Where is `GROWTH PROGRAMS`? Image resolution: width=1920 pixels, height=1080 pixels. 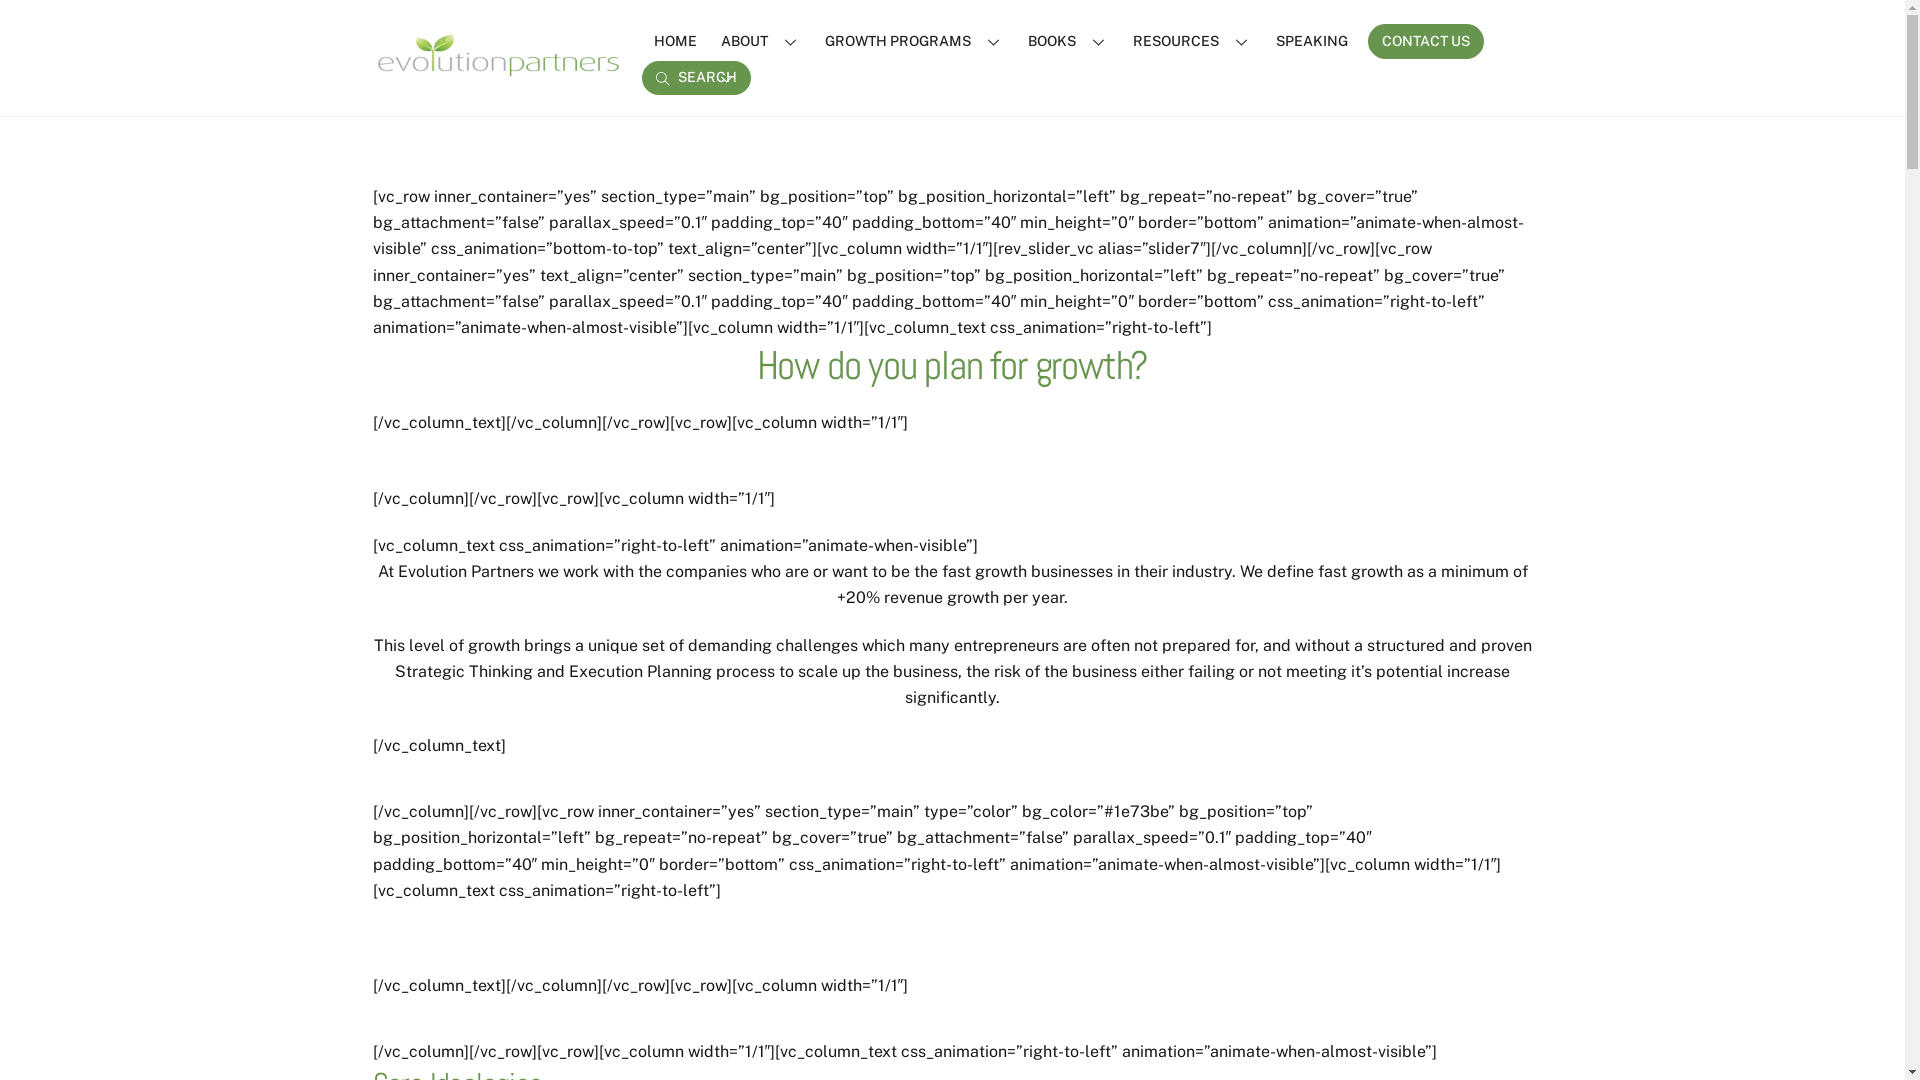
GROWTH PROGRAMS is located at coordinates (914, 41).